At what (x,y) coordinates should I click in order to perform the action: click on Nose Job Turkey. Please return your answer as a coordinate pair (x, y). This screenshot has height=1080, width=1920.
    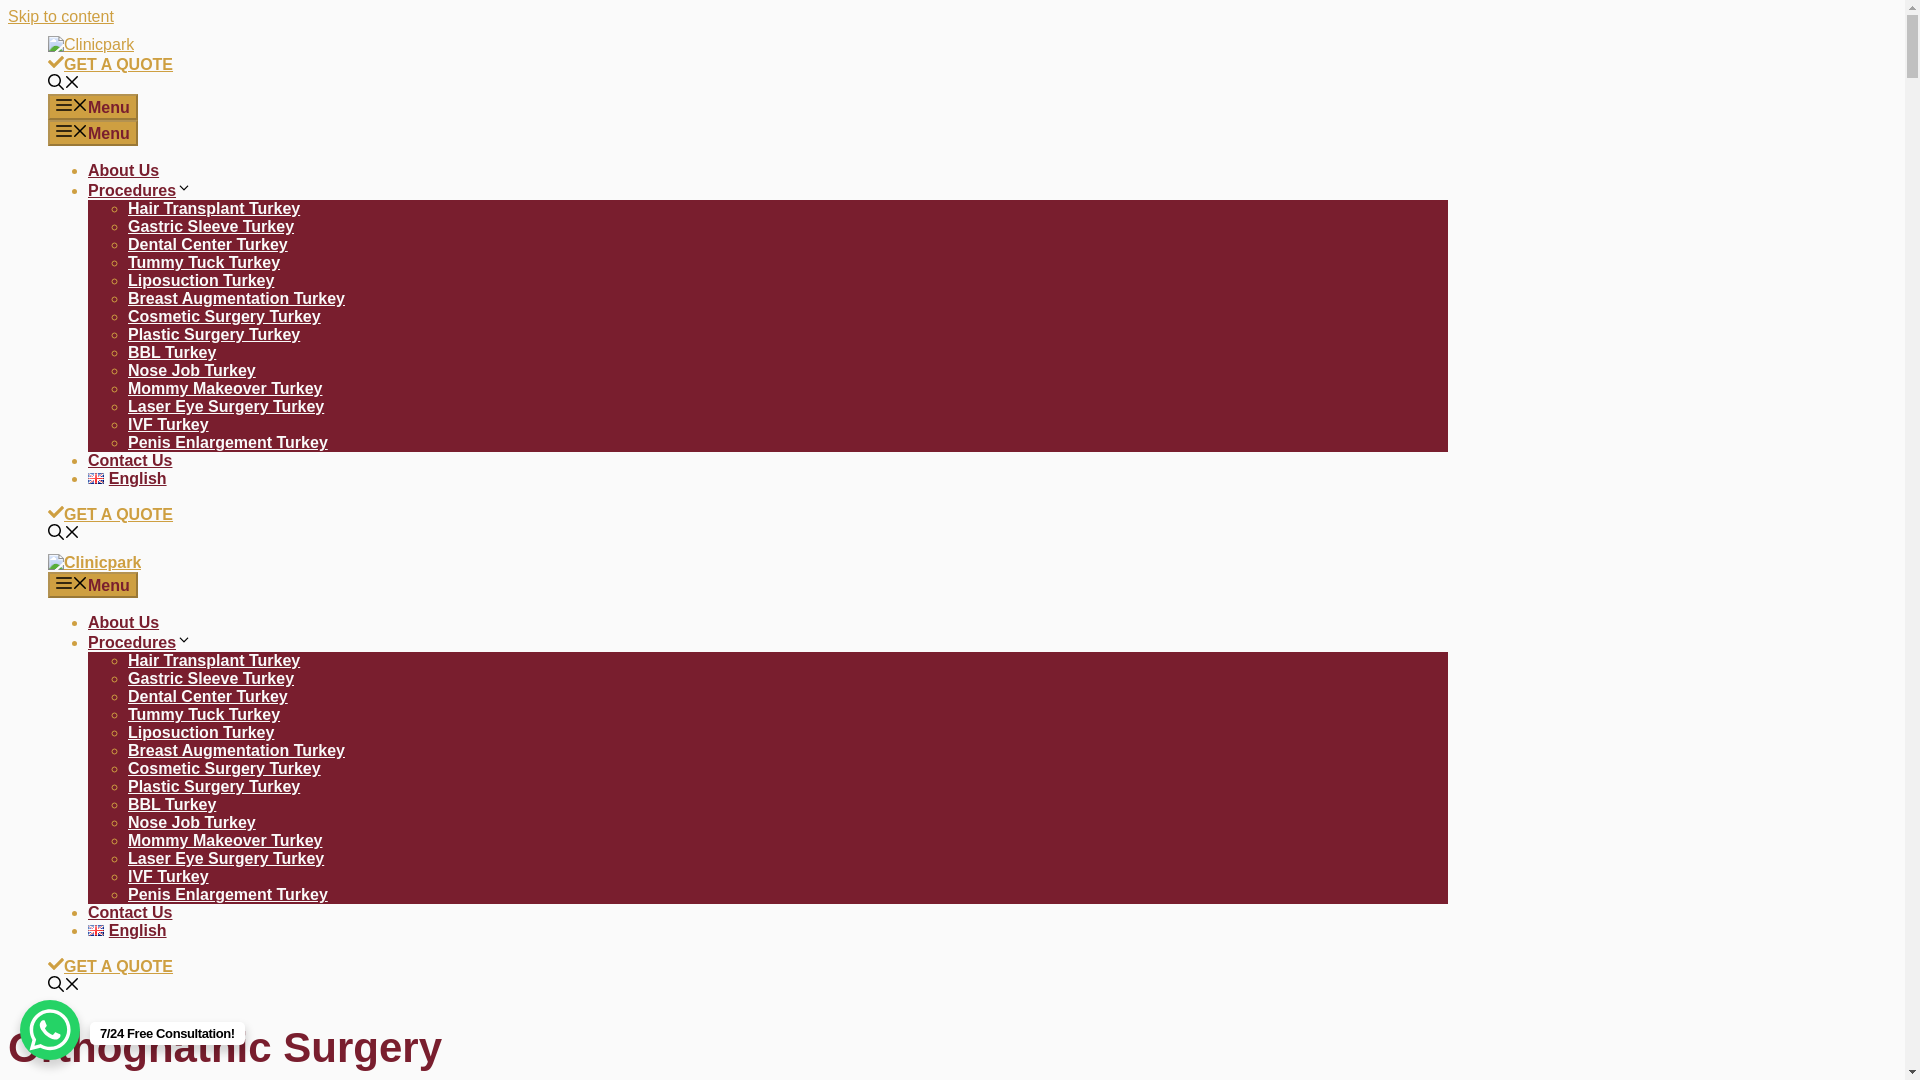
    Looking at the image, I should click on (192, 370).